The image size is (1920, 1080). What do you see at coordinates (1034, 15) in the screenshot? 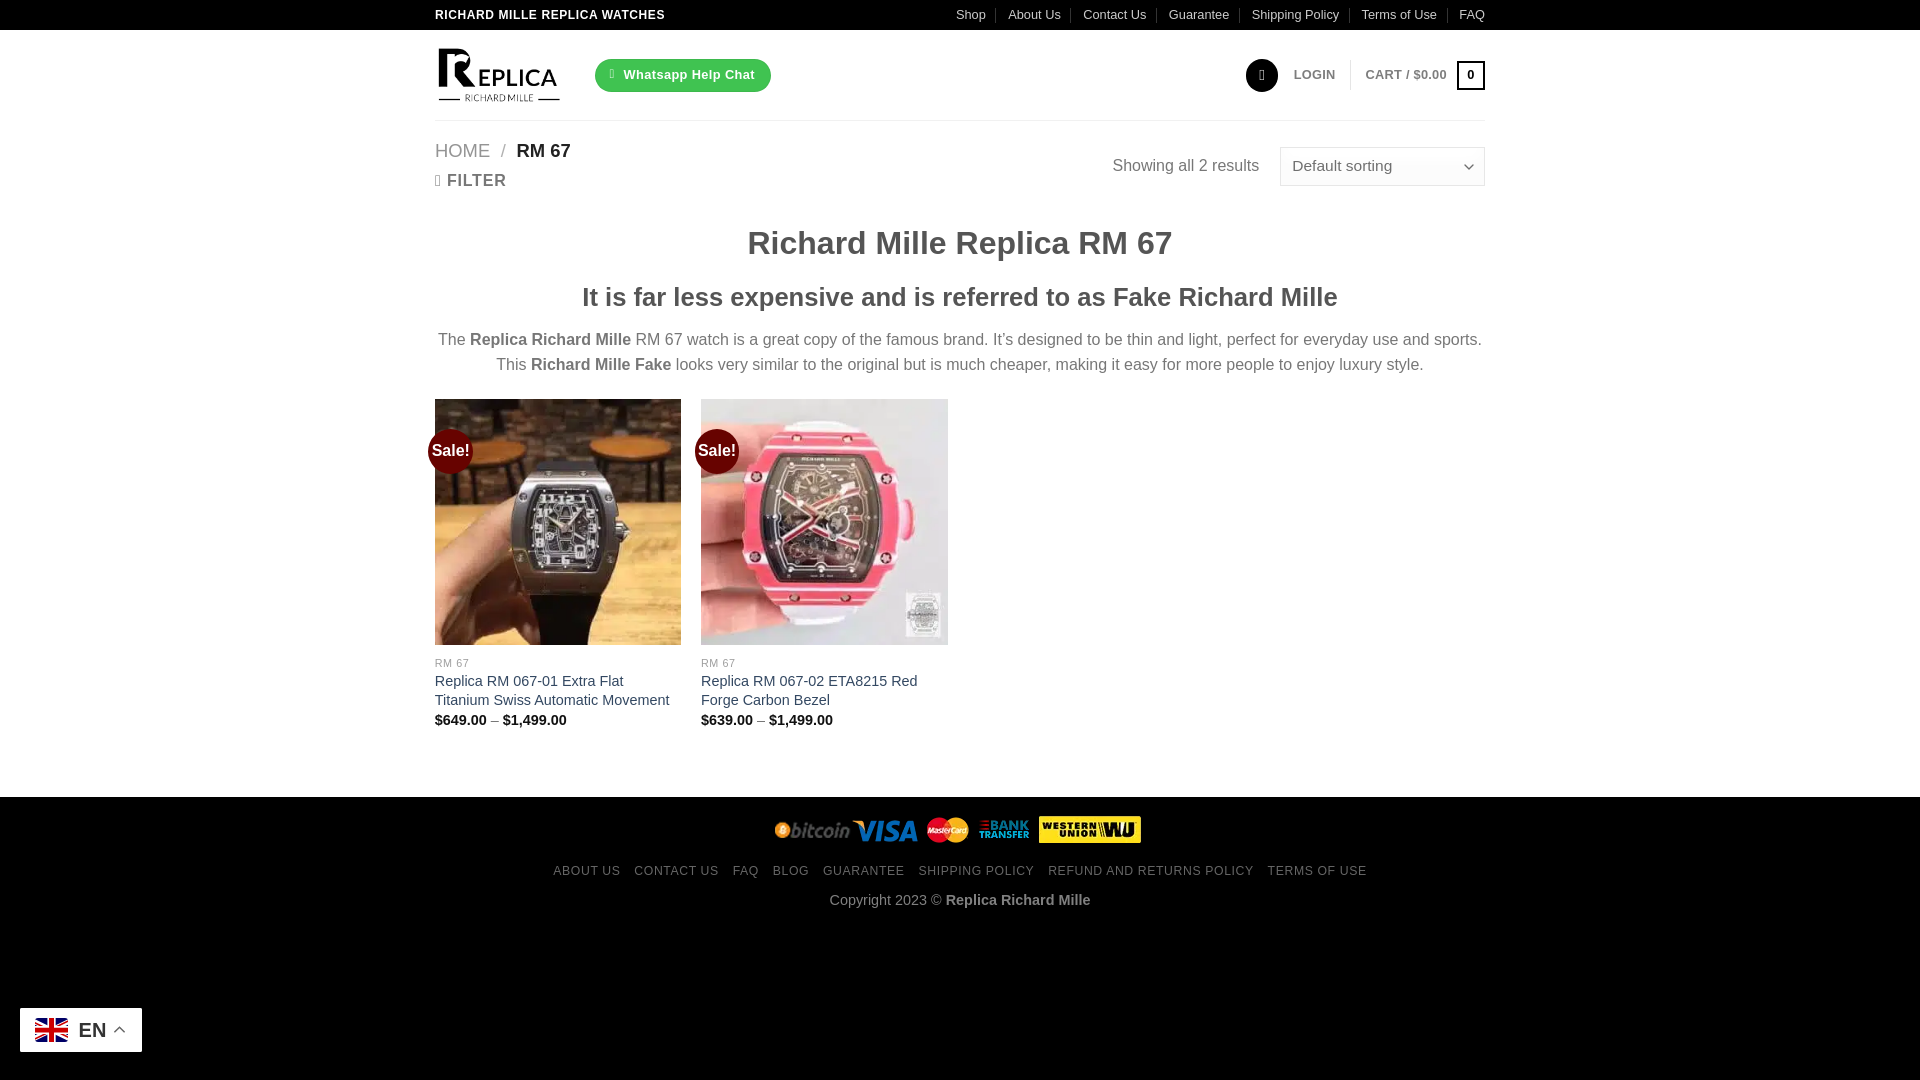
I see `About Us` at bounding box center [1034, 15].